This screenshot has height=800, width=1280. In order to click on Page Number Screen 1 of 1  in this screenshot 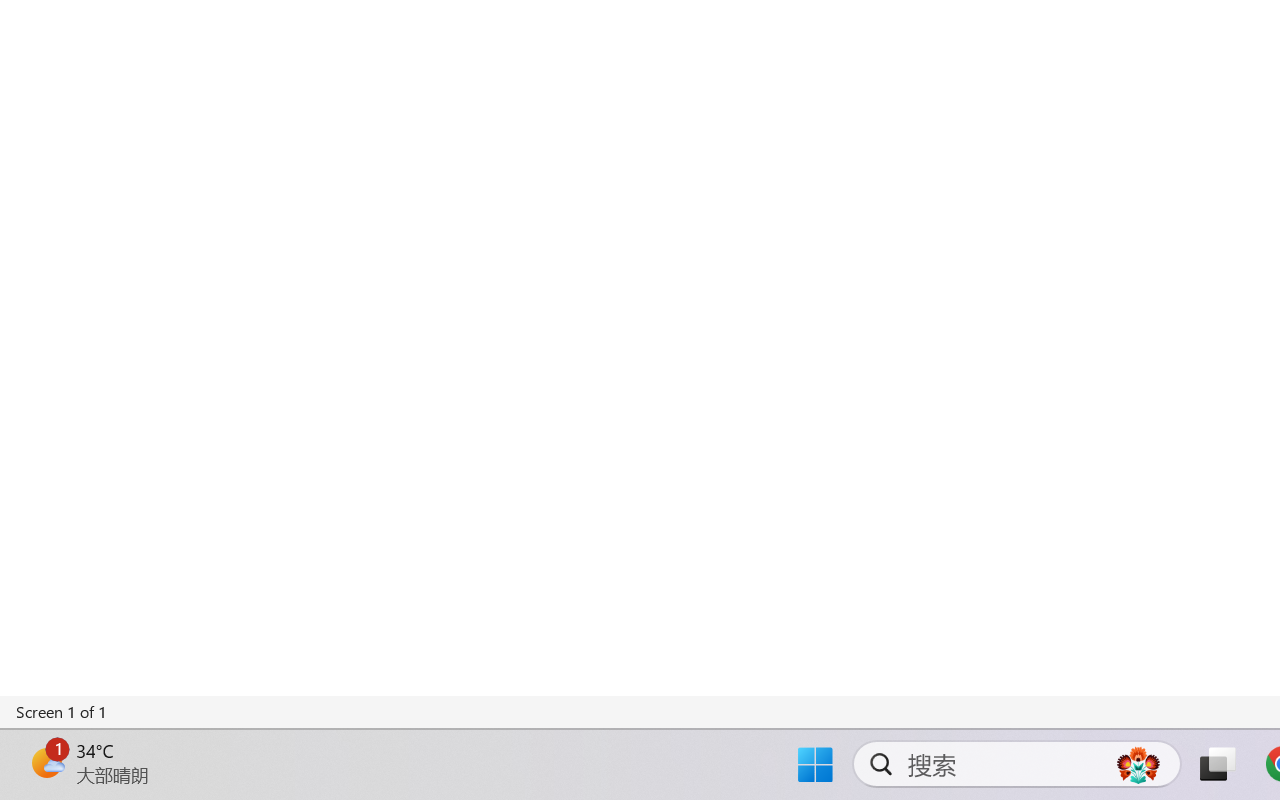, I will do `click(62, 712)`.